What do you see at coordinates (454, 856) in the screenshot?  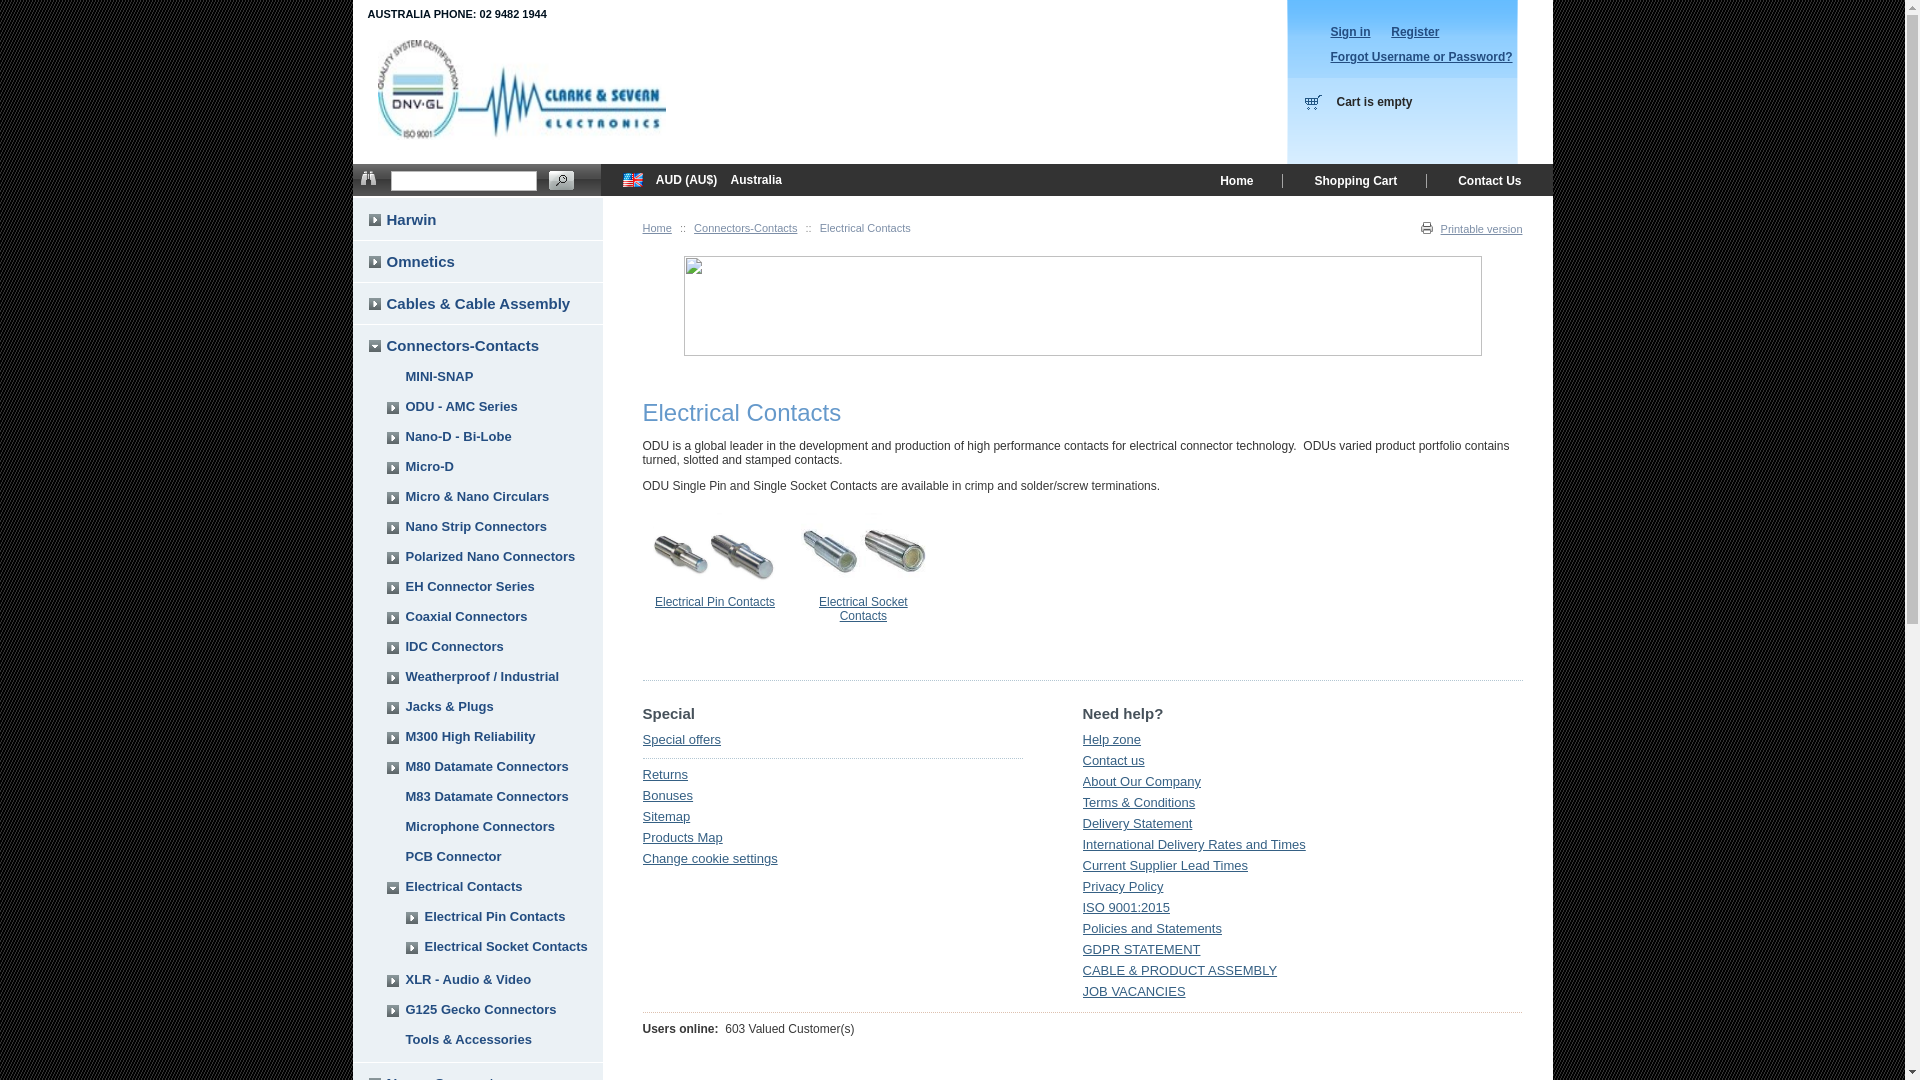 I see `PCB Connector` at bounding box center [454, 856].